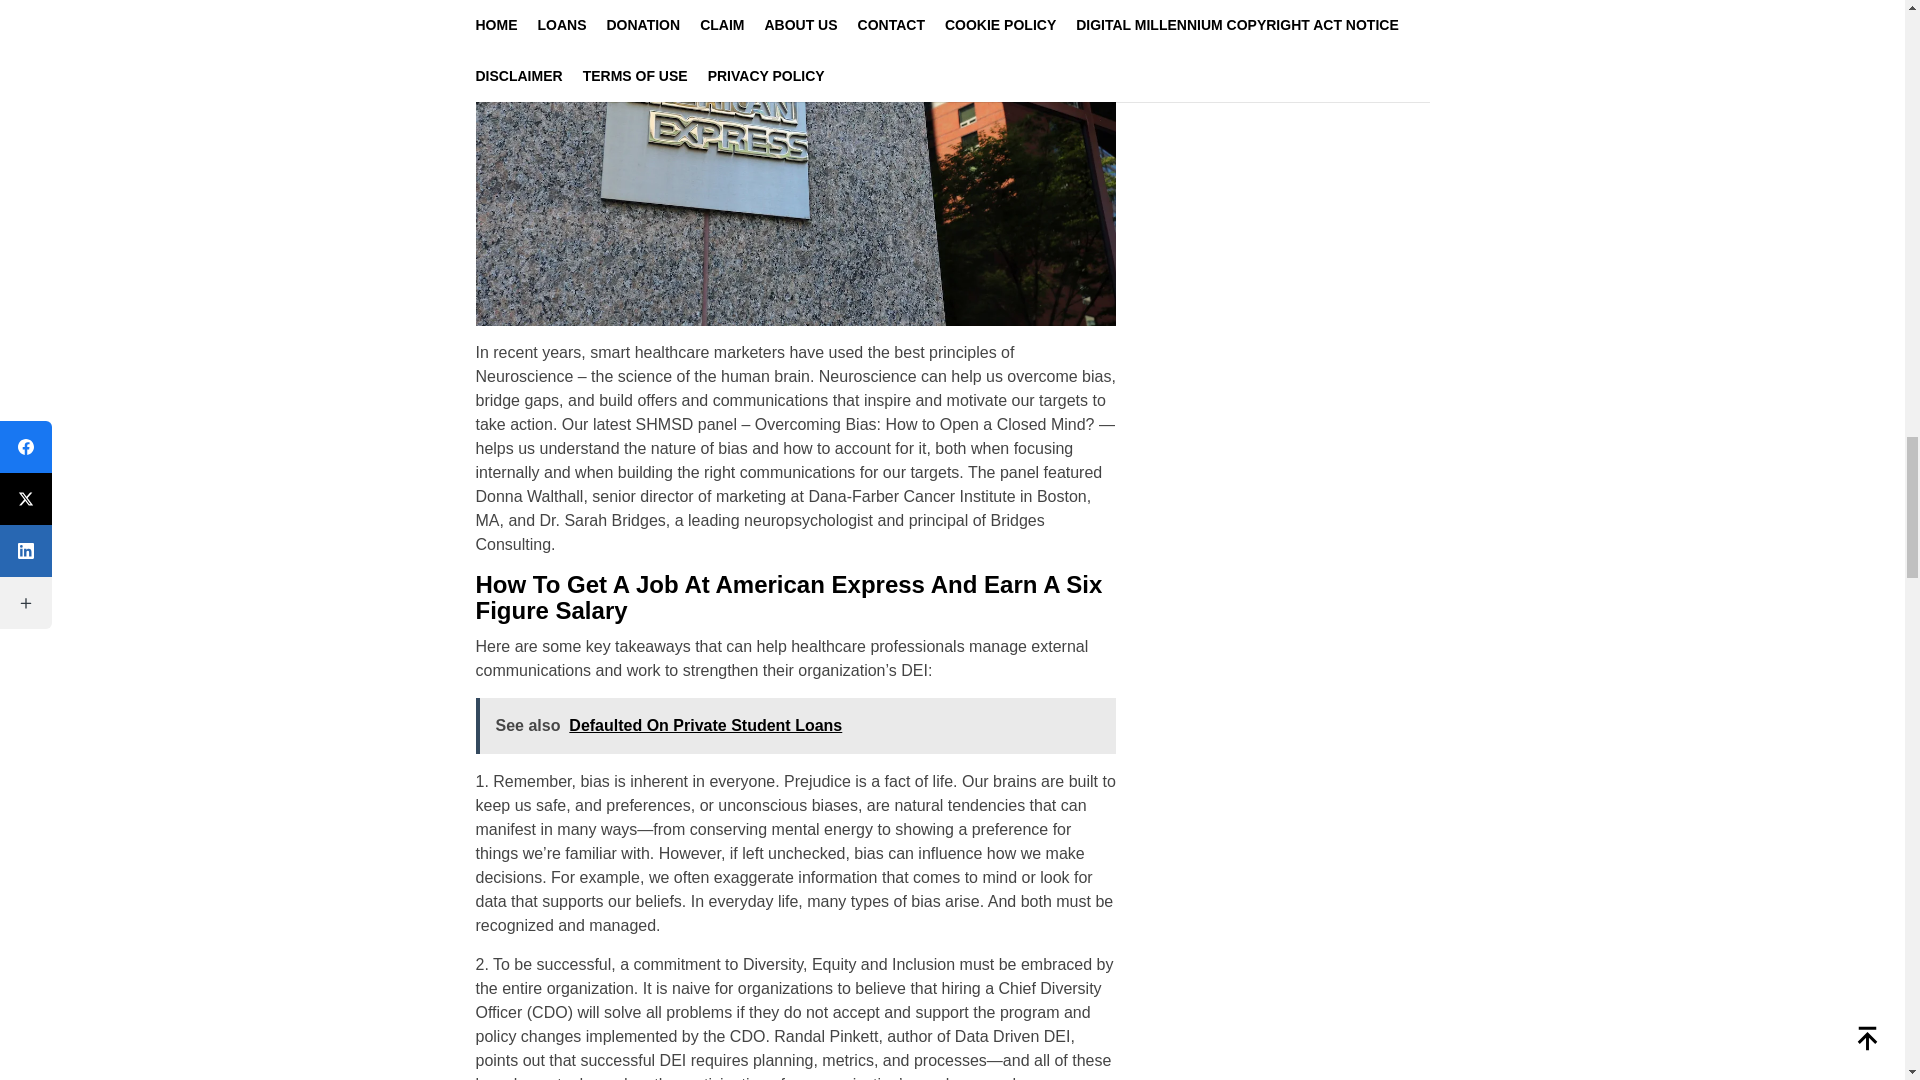  What do you see at coordinates (796, 725) in the screenshot?
I see `See also  Defaulted On Private Student Loans` at bounding box center [796, 725].